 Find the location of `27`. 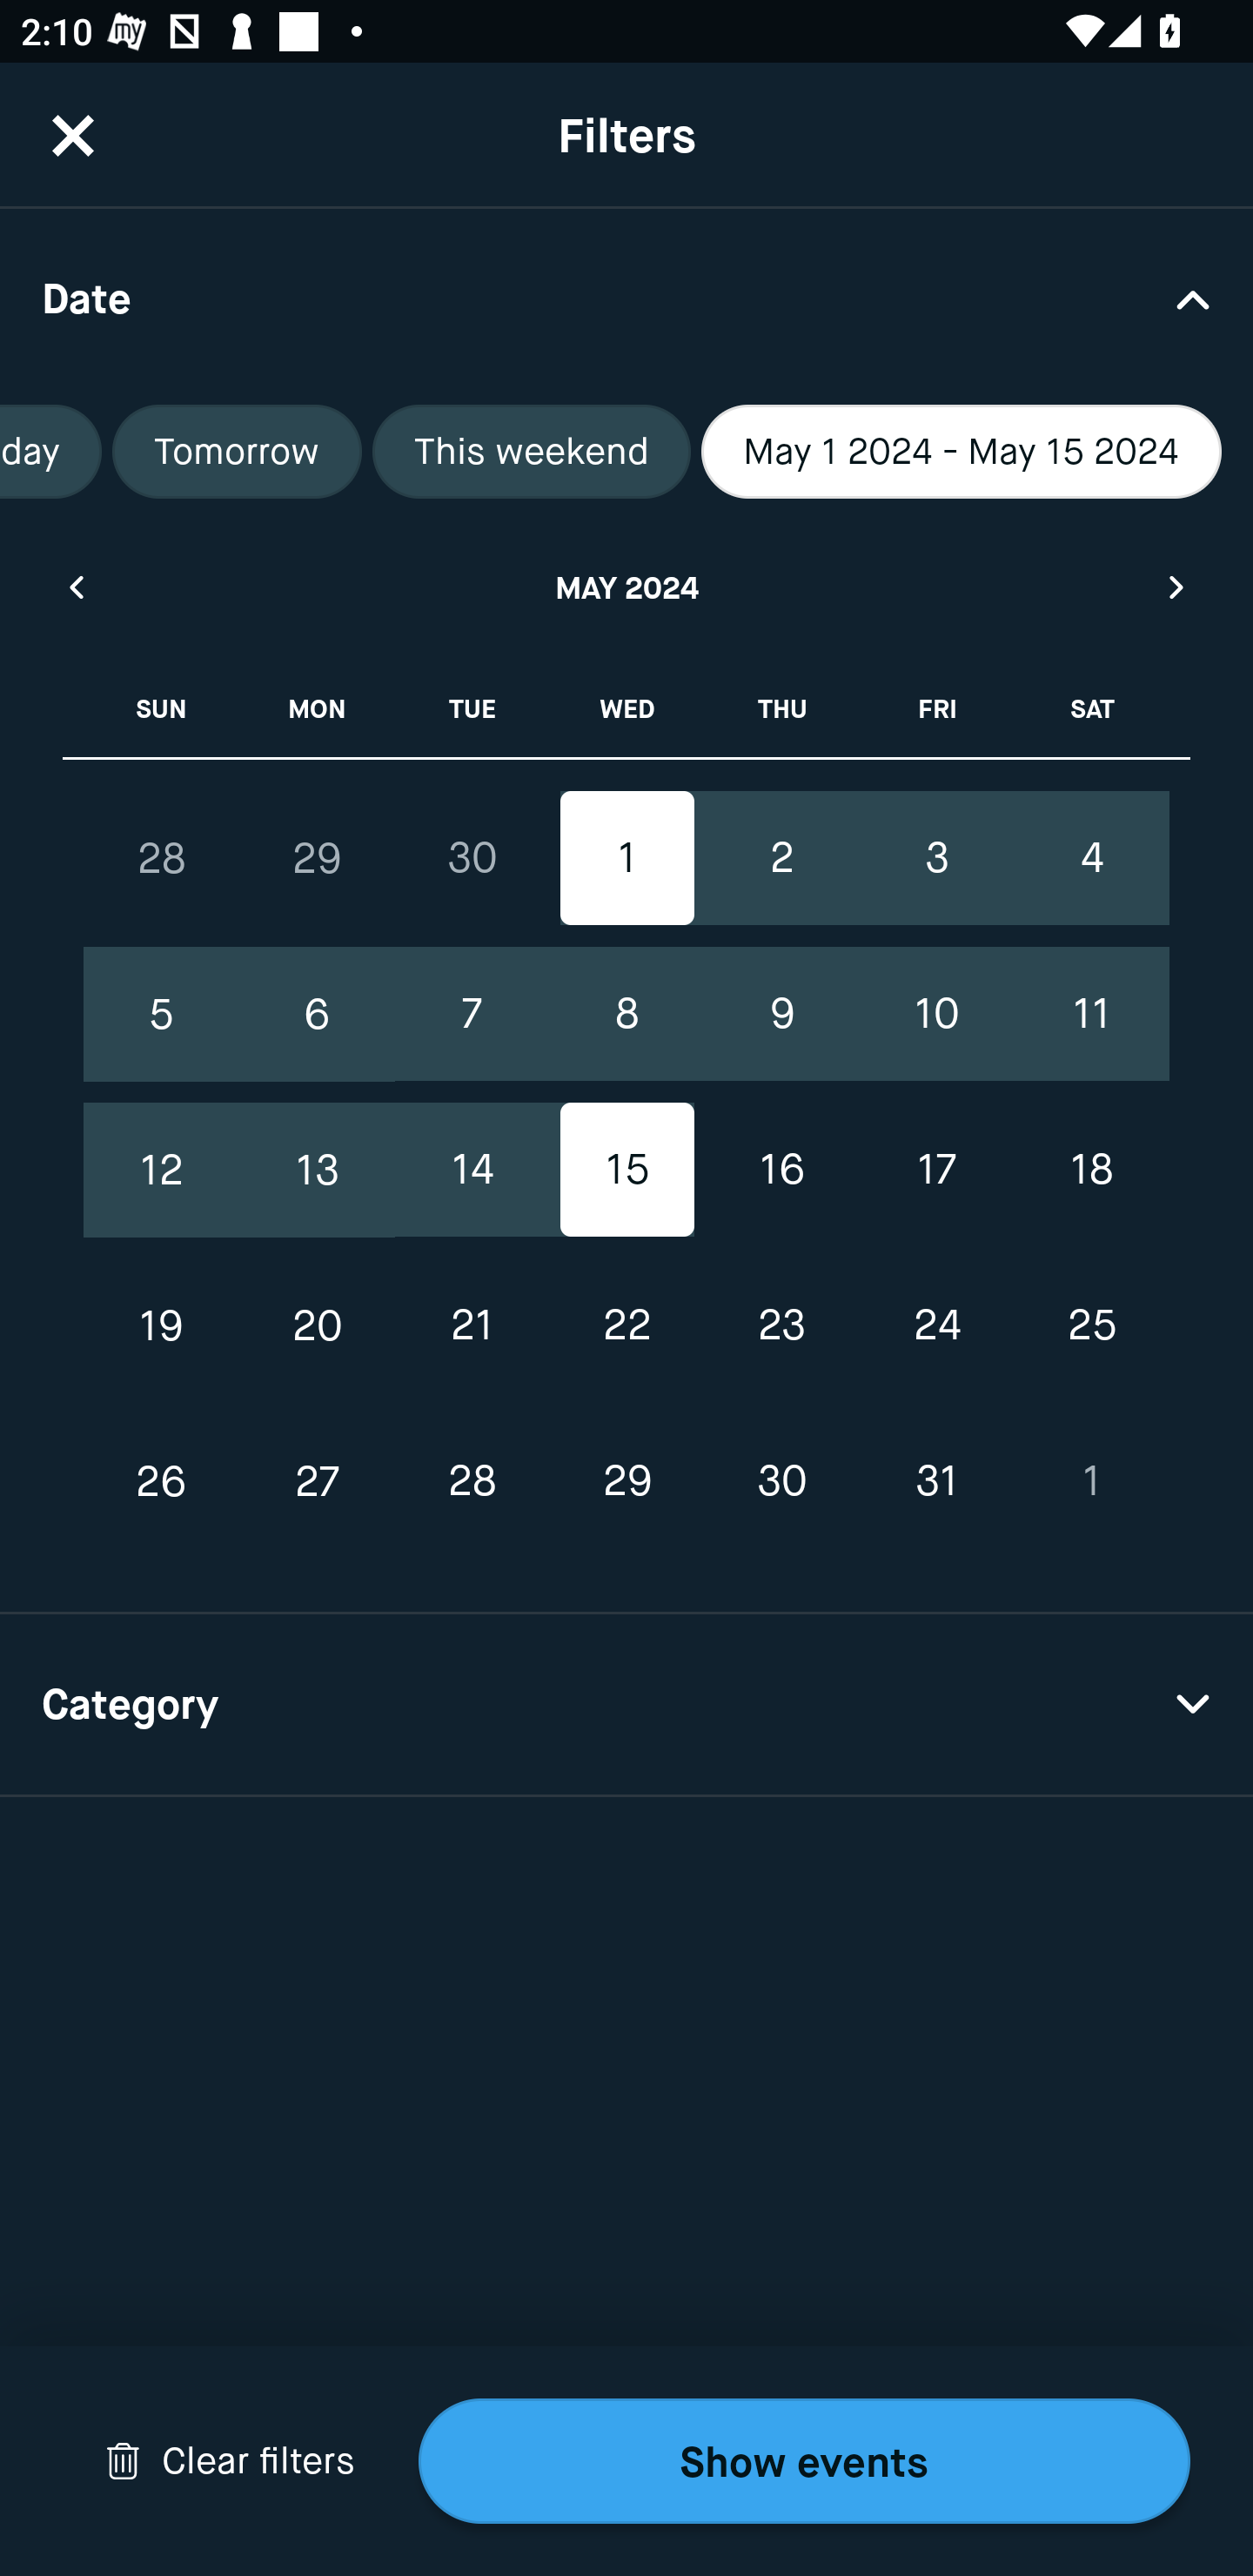

27 is located at coordinates (317, 1481).